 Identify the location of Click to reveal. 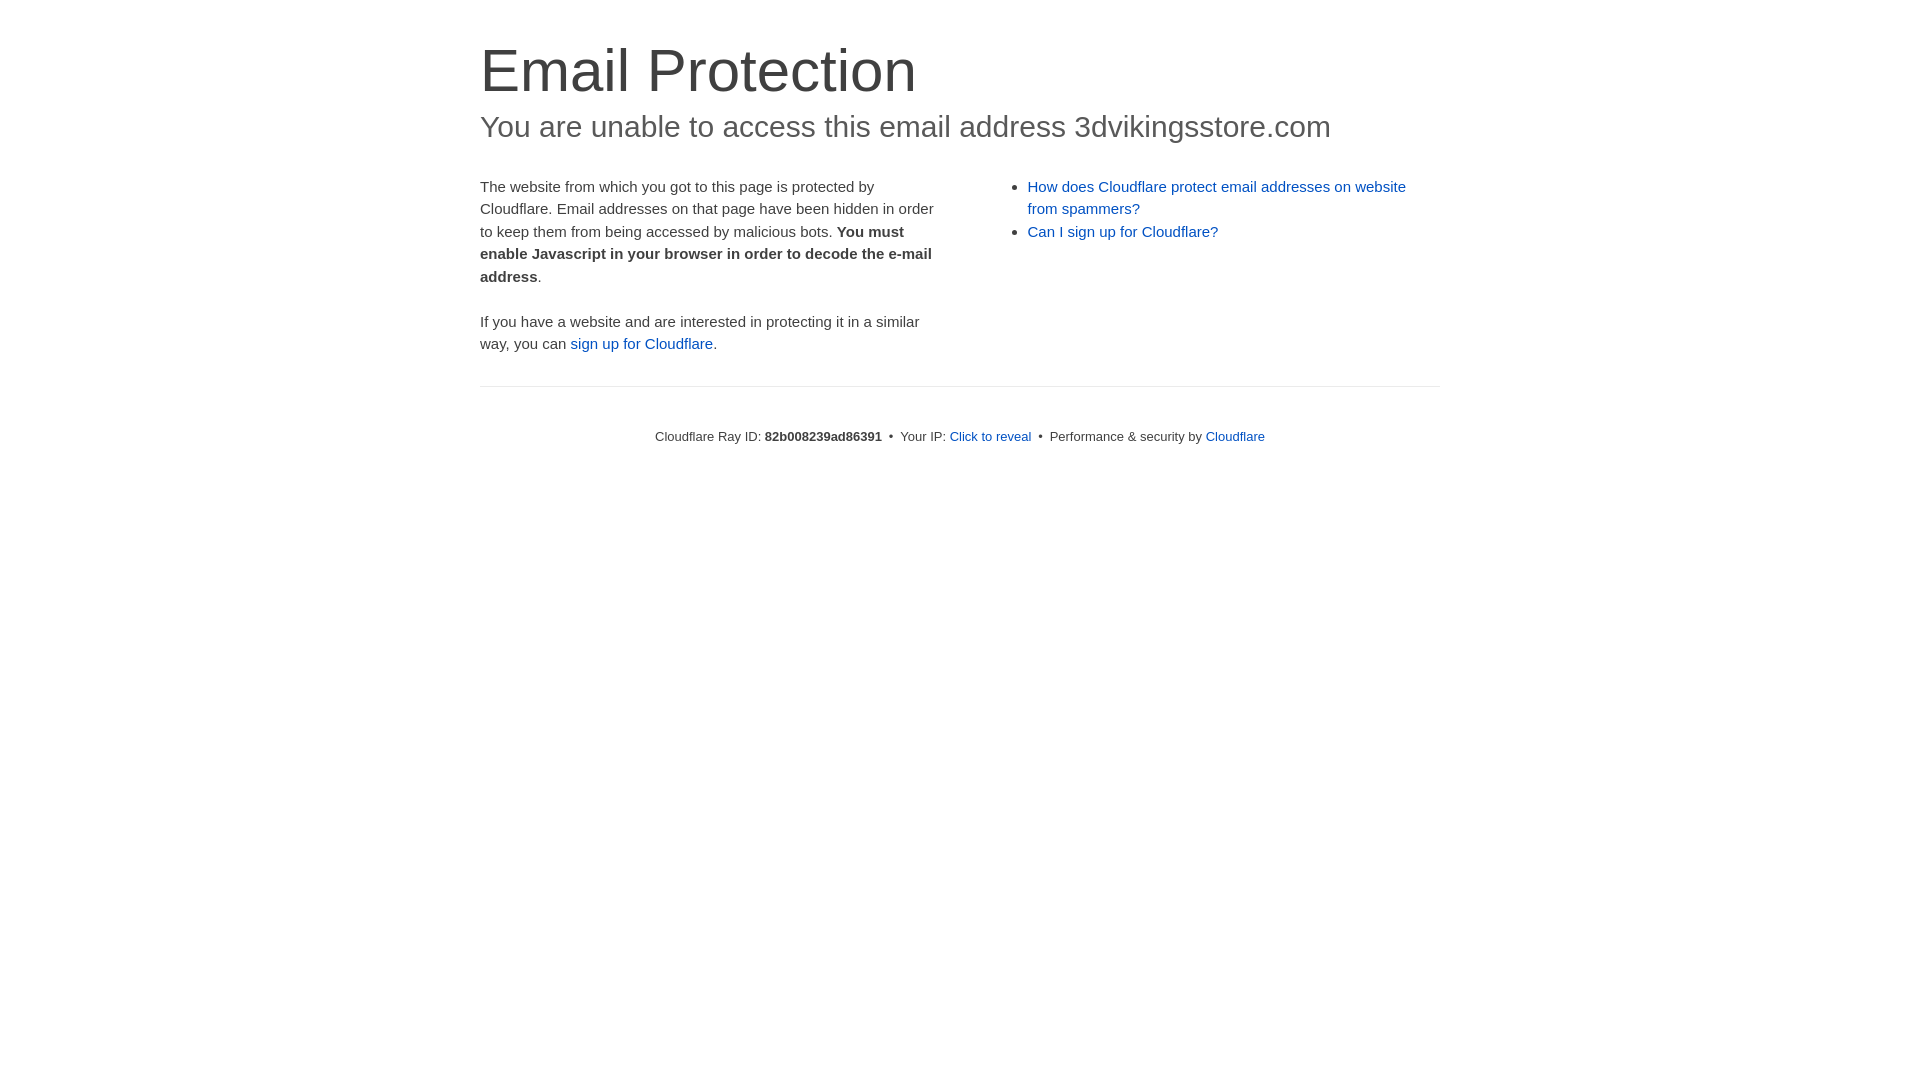
(991, 436).